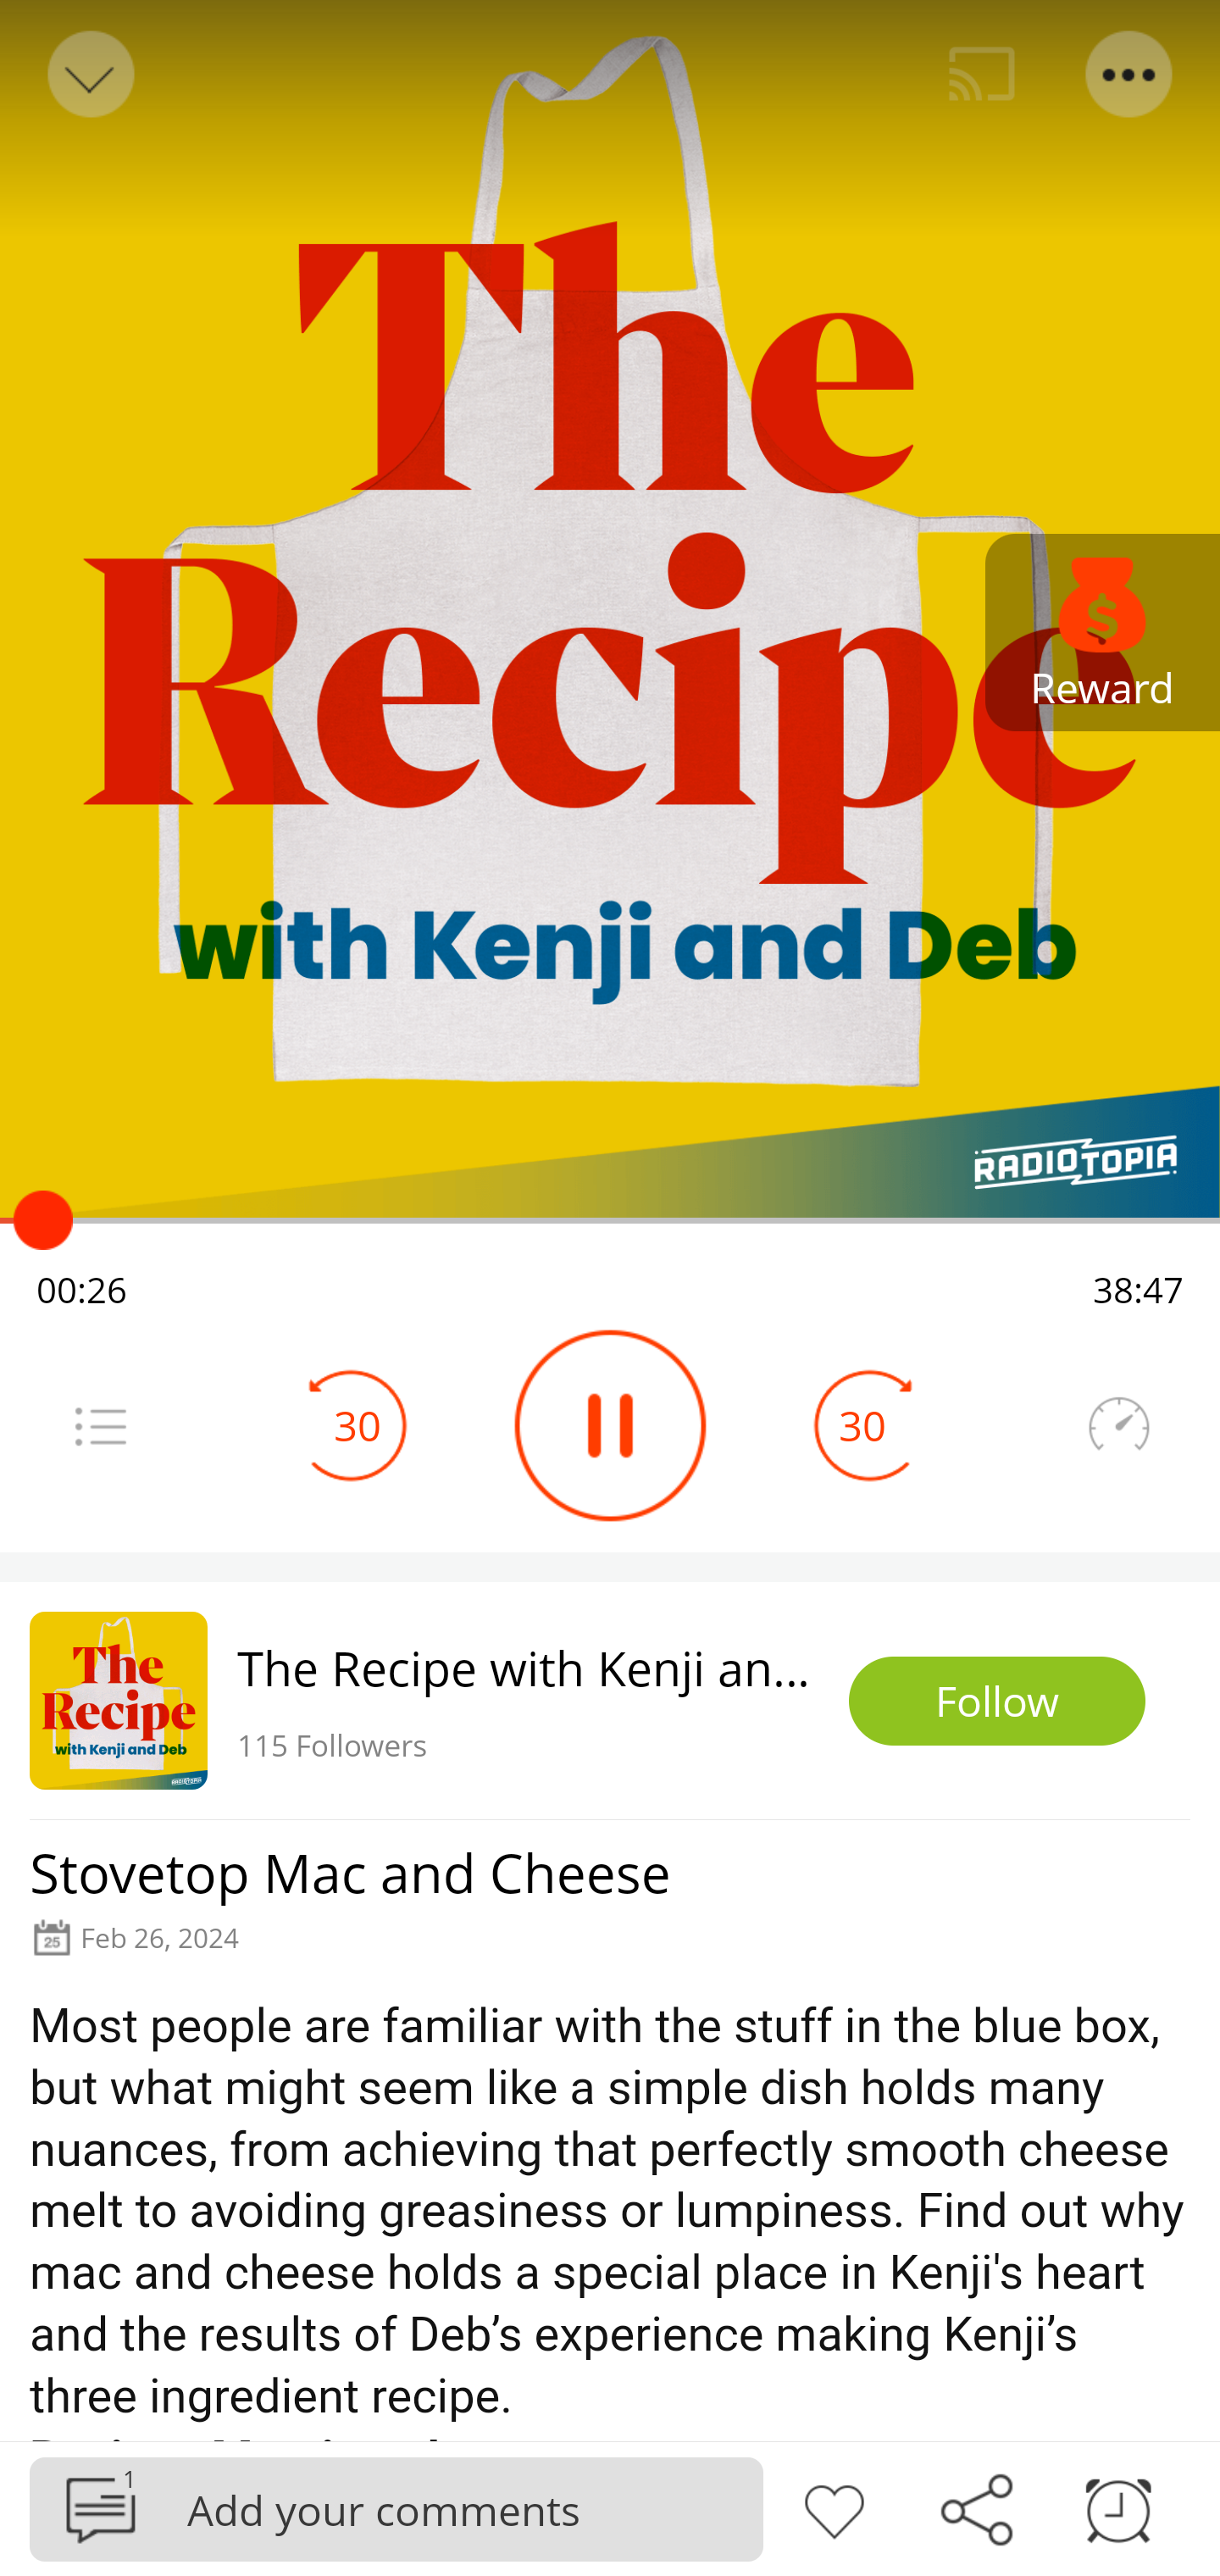 The width and height of the screenshot is (1220, 2576). Describe the element at coordinates (610, 1700) in the screenshot. I see `The Recipe with Kenji and Deb 115 Followers Follow` at that location.